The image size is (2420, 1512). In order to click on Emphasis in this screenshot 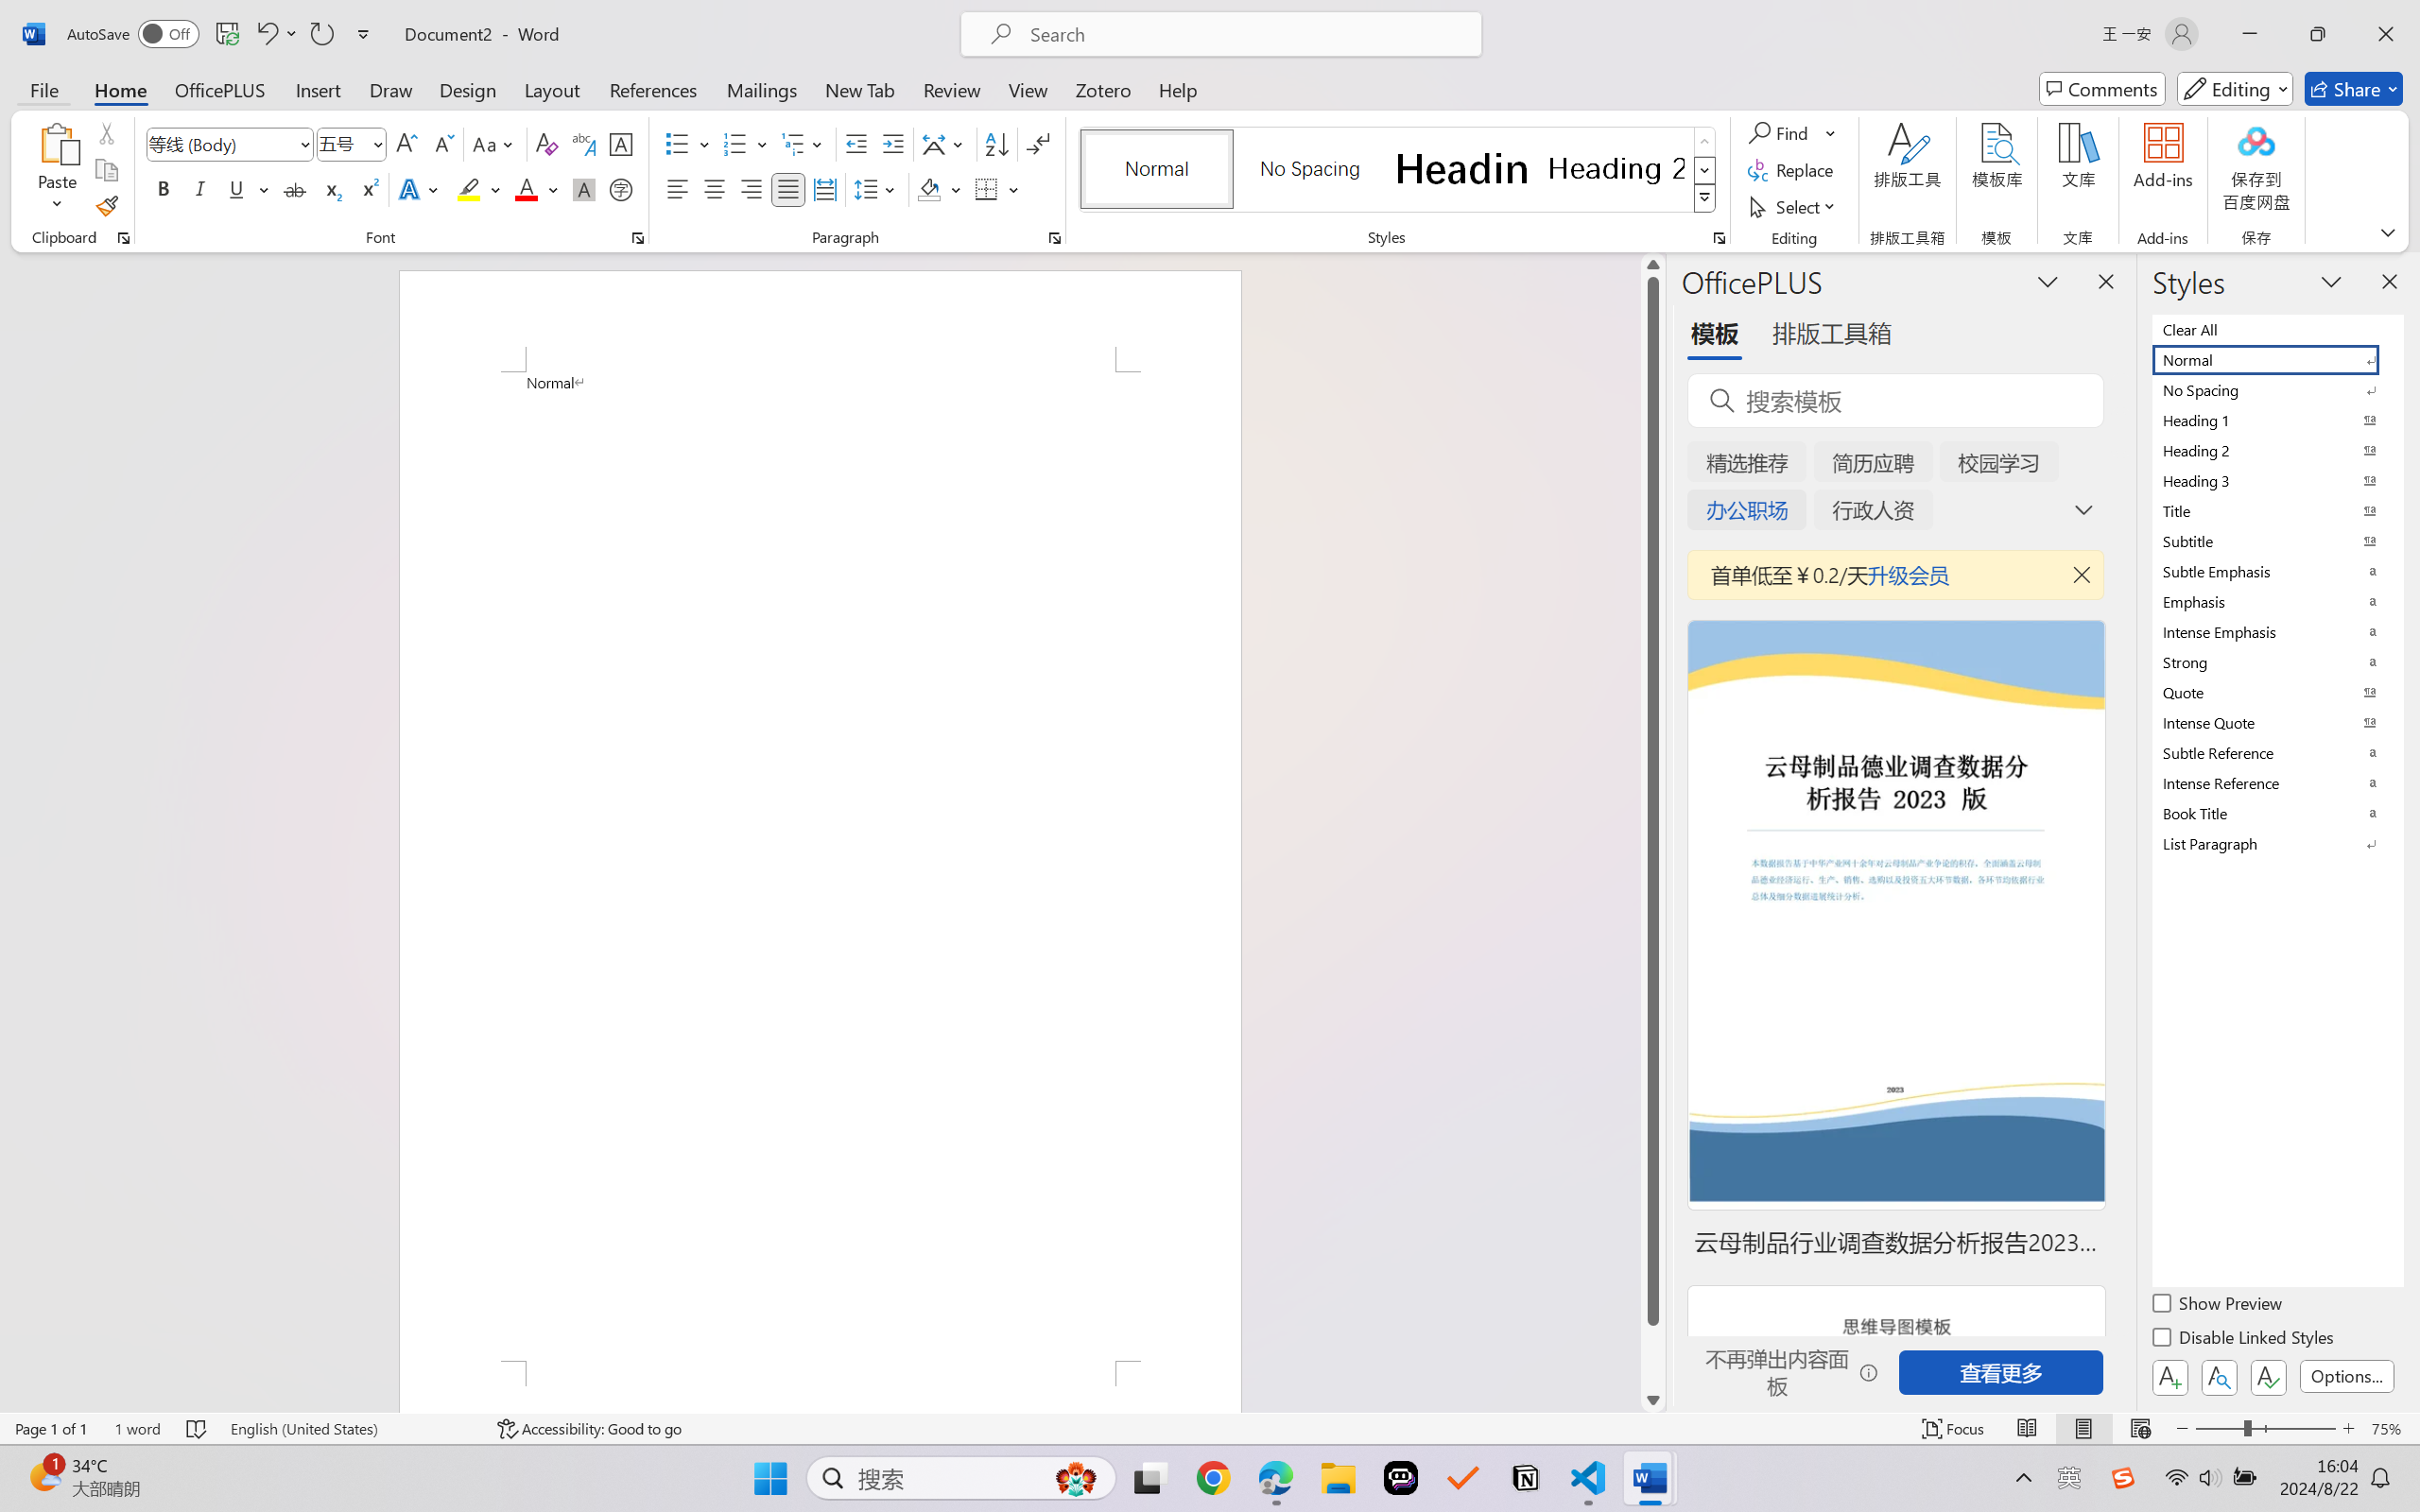, I will do `click(2276, 601)`.